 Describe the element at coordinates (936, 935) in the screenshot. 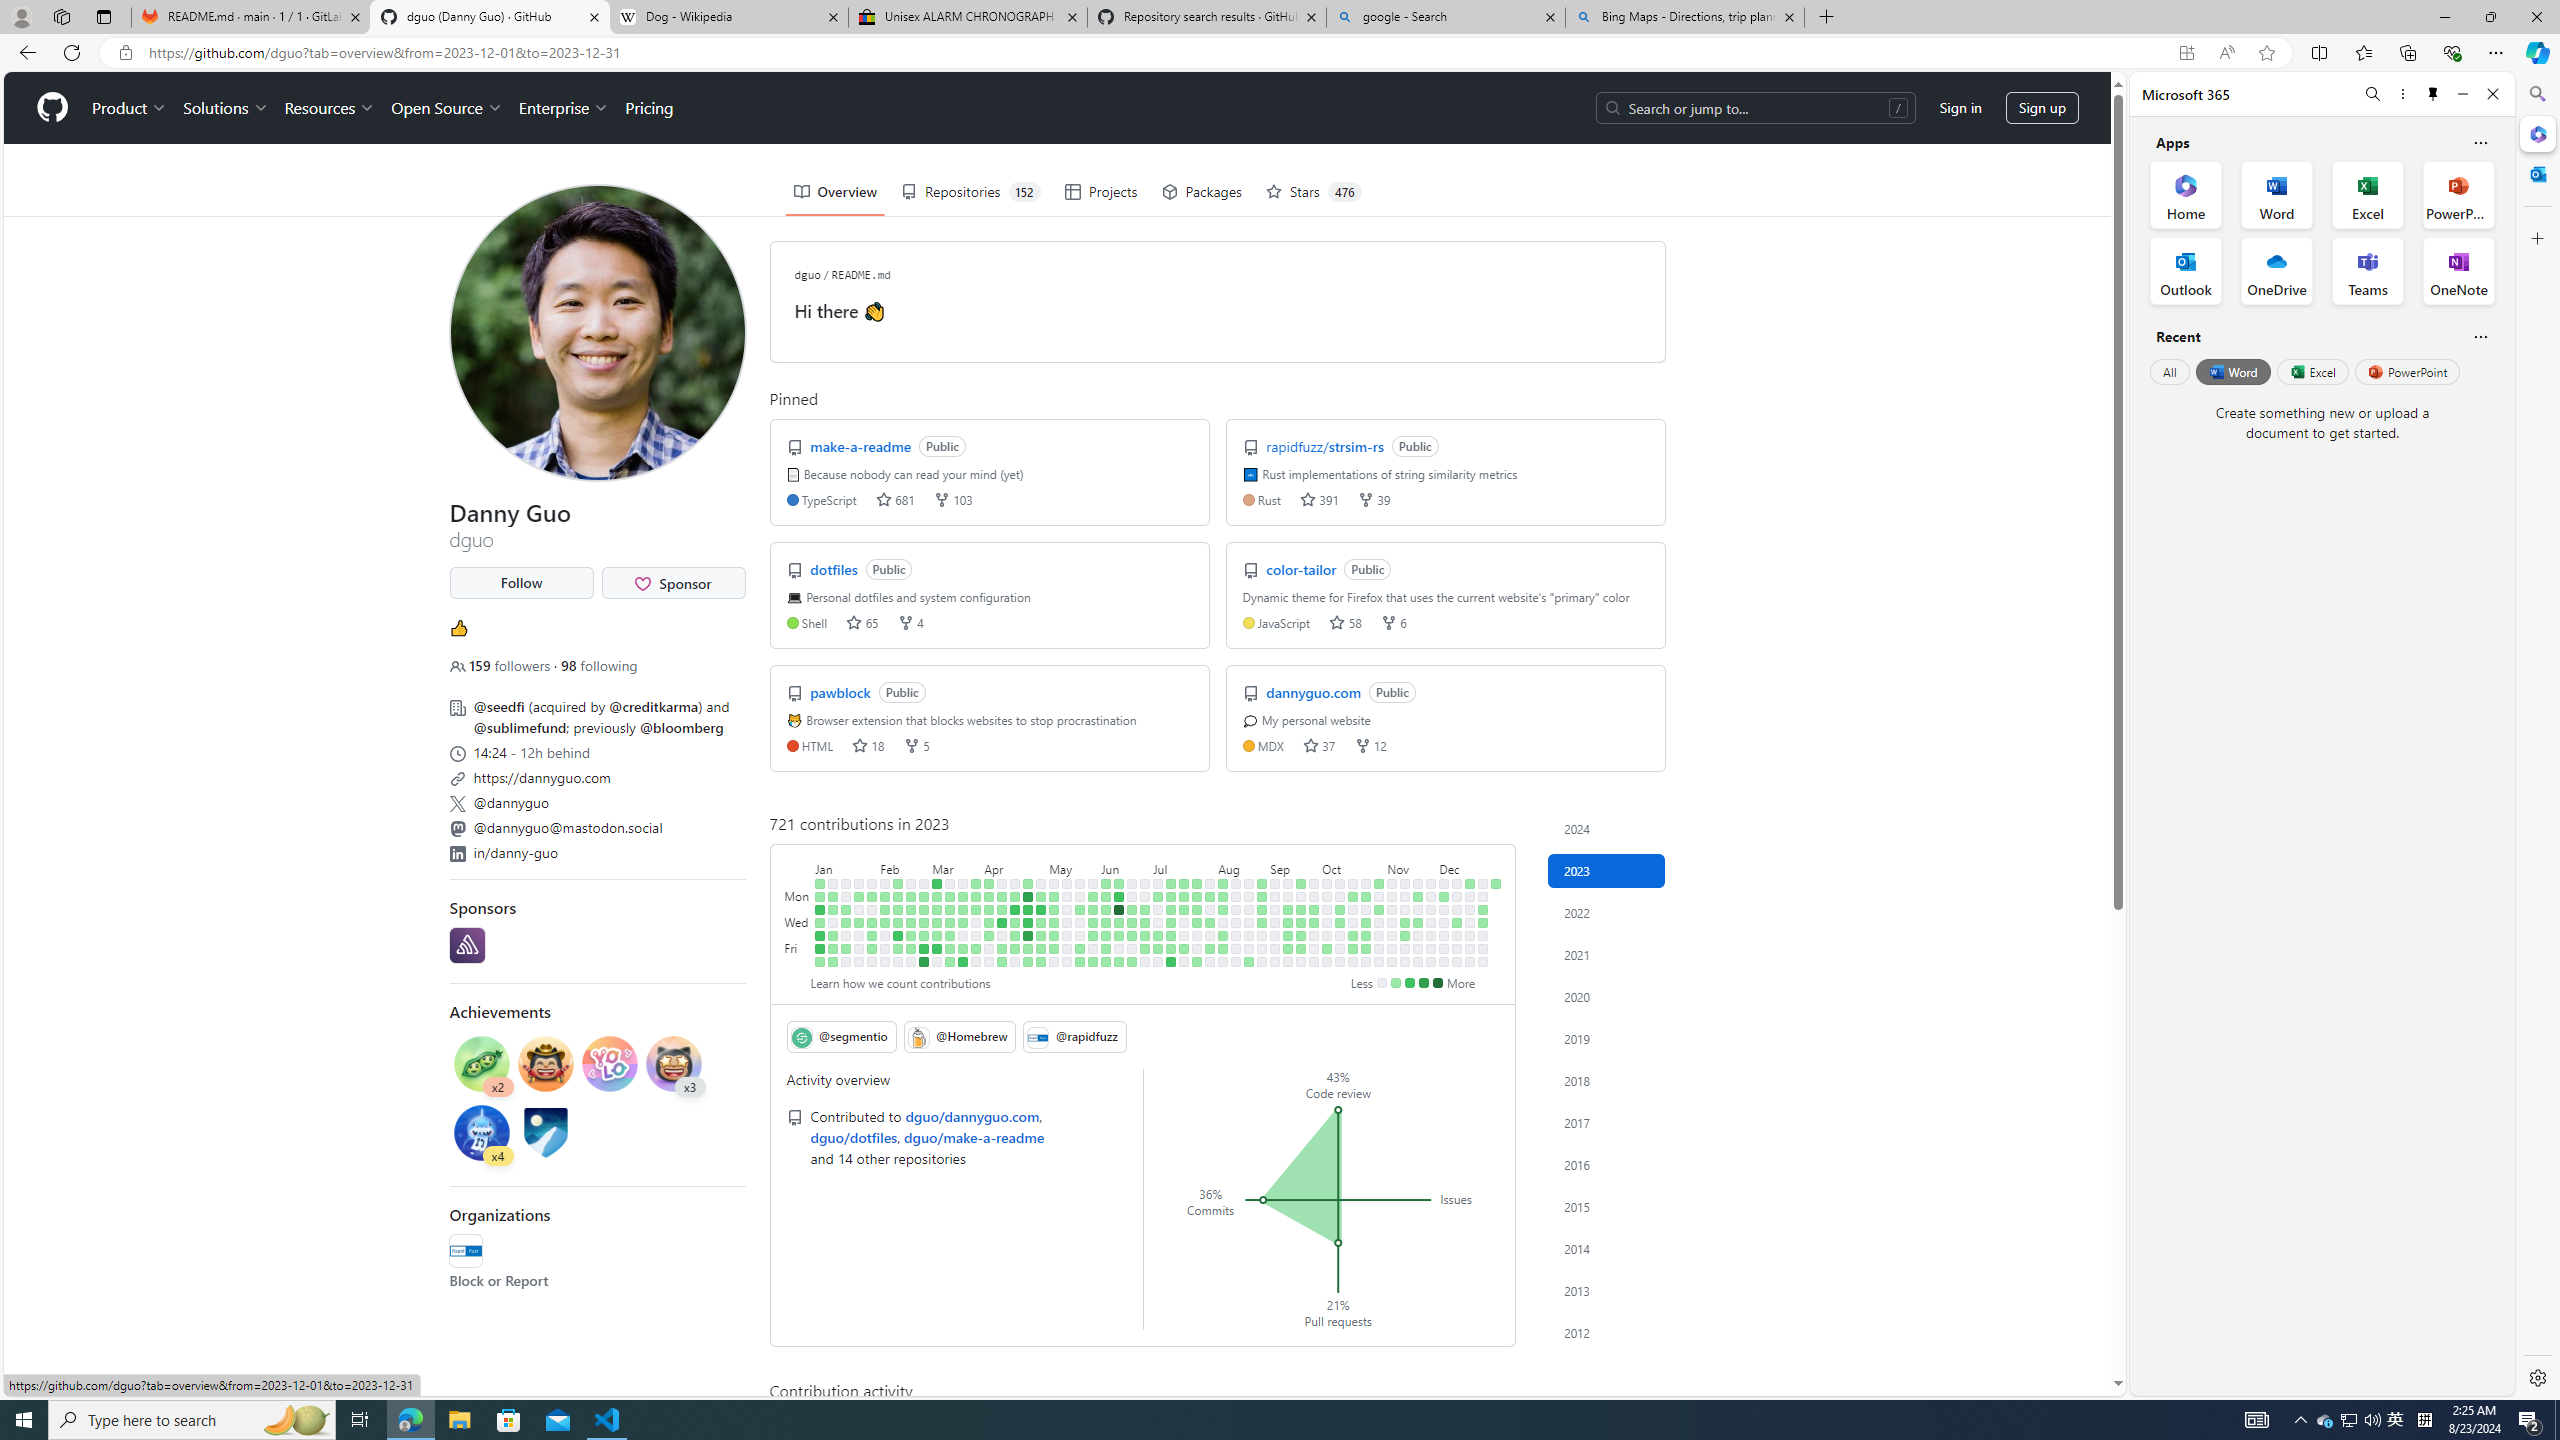

I see `1 contribution on March 9th.` at that location.